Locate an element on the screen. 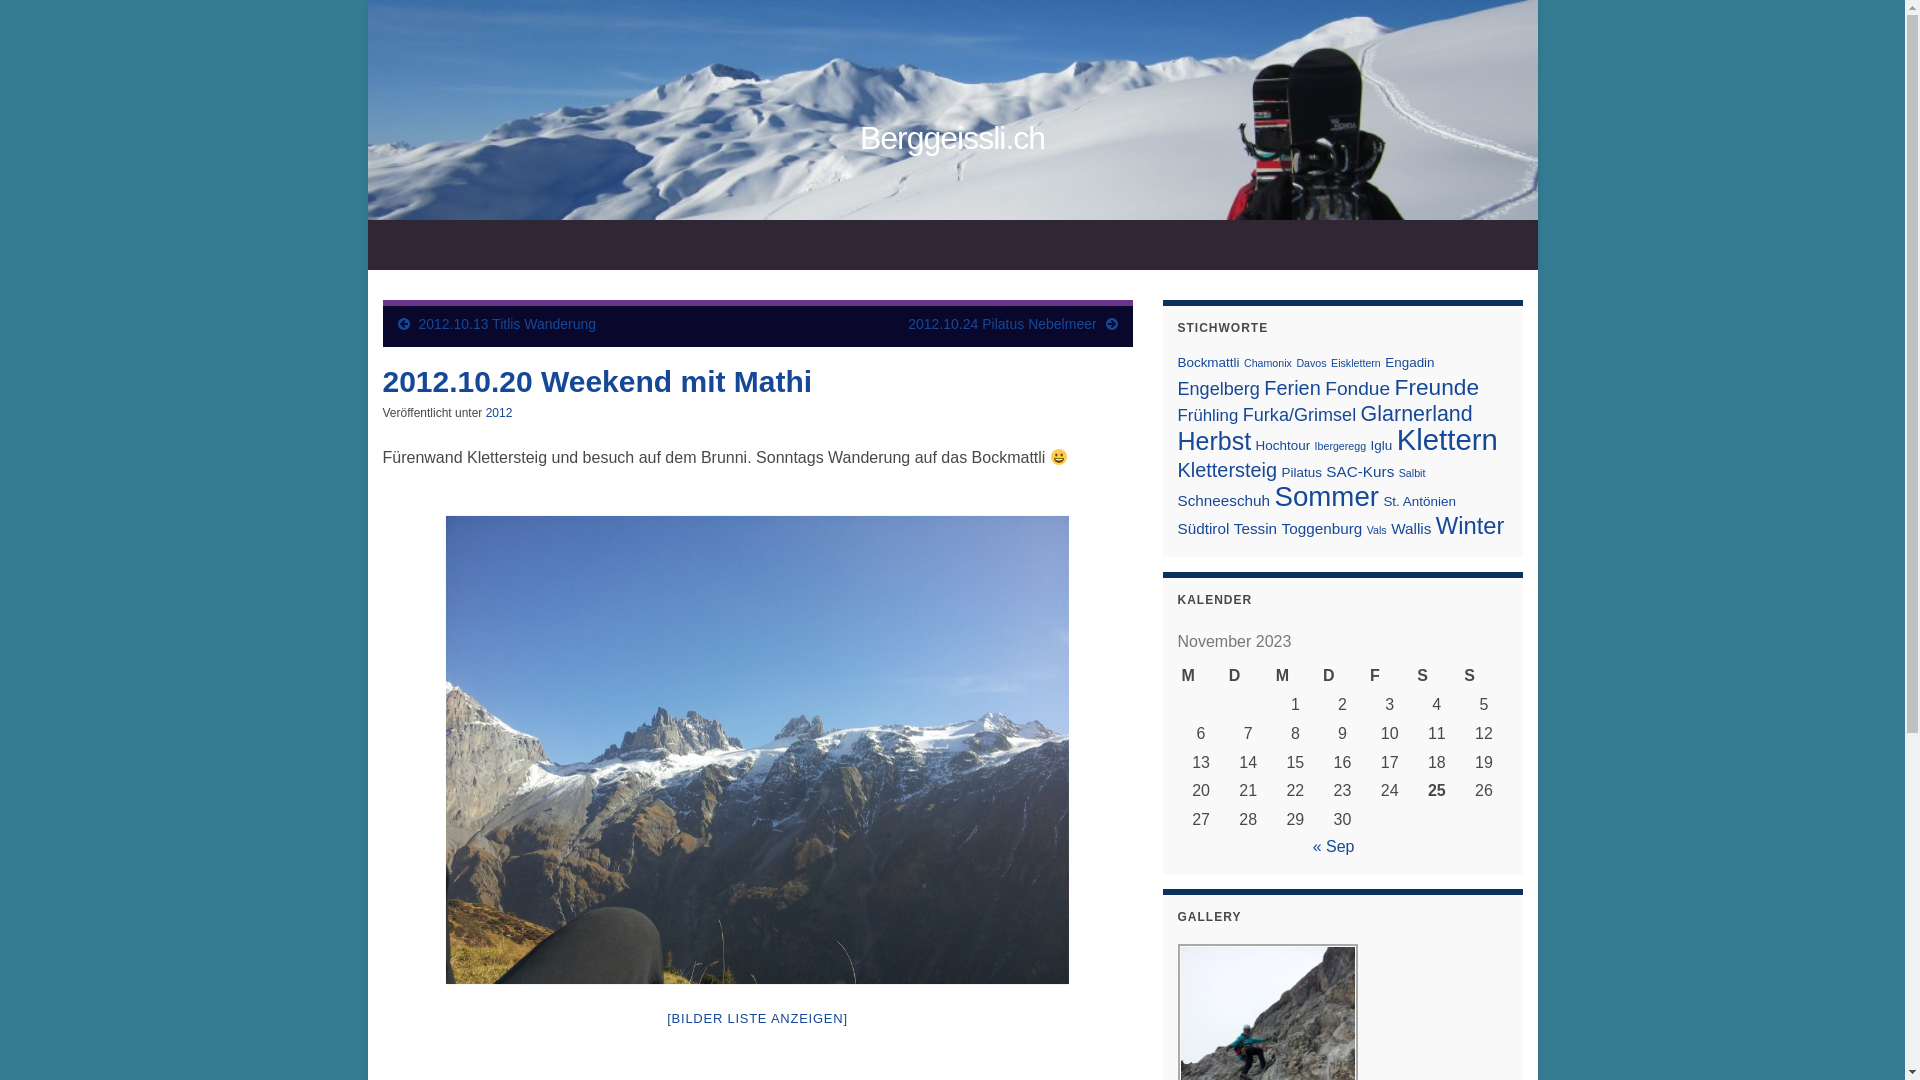  2012.10.24 Pilatus Nebelmeer is located at coordinates (1002, 324).